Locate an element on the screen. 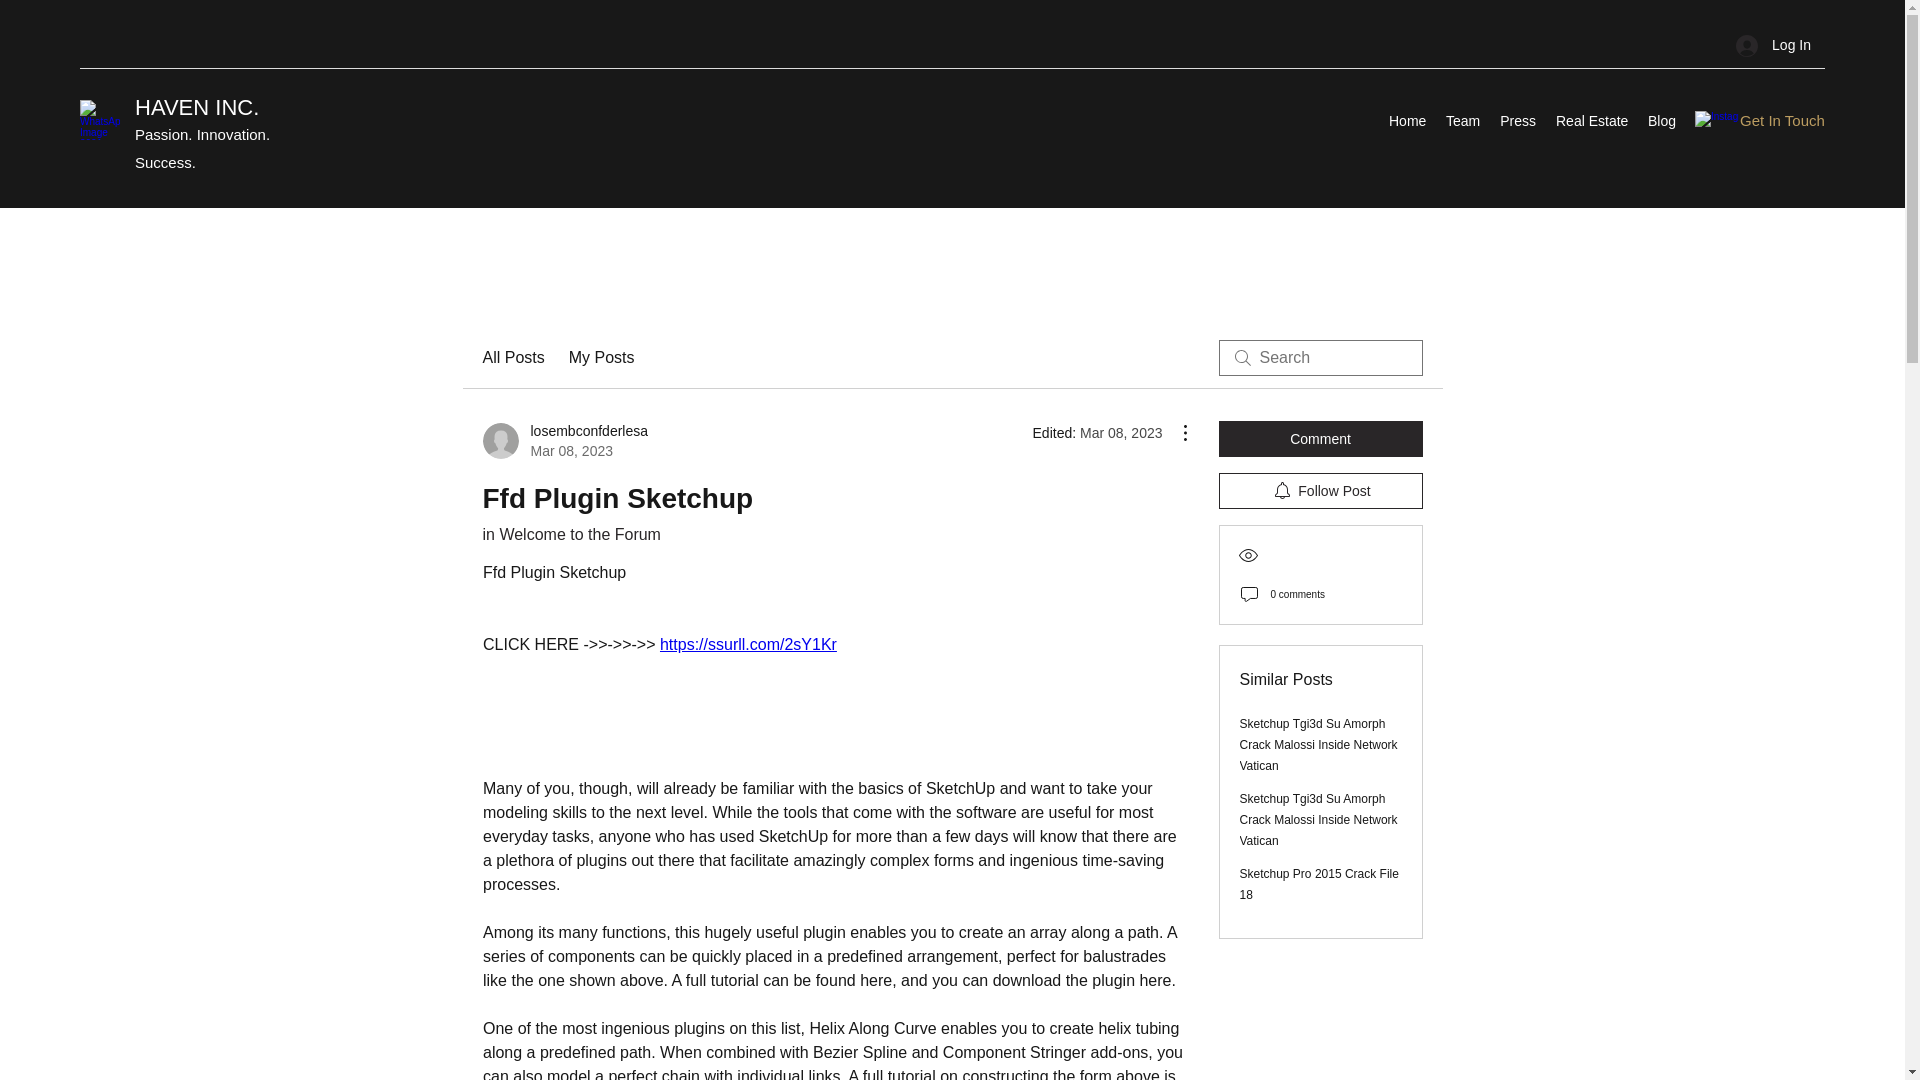 This screenshot has height=1080, width=1920. Press is located at coordinates (1517, 120).